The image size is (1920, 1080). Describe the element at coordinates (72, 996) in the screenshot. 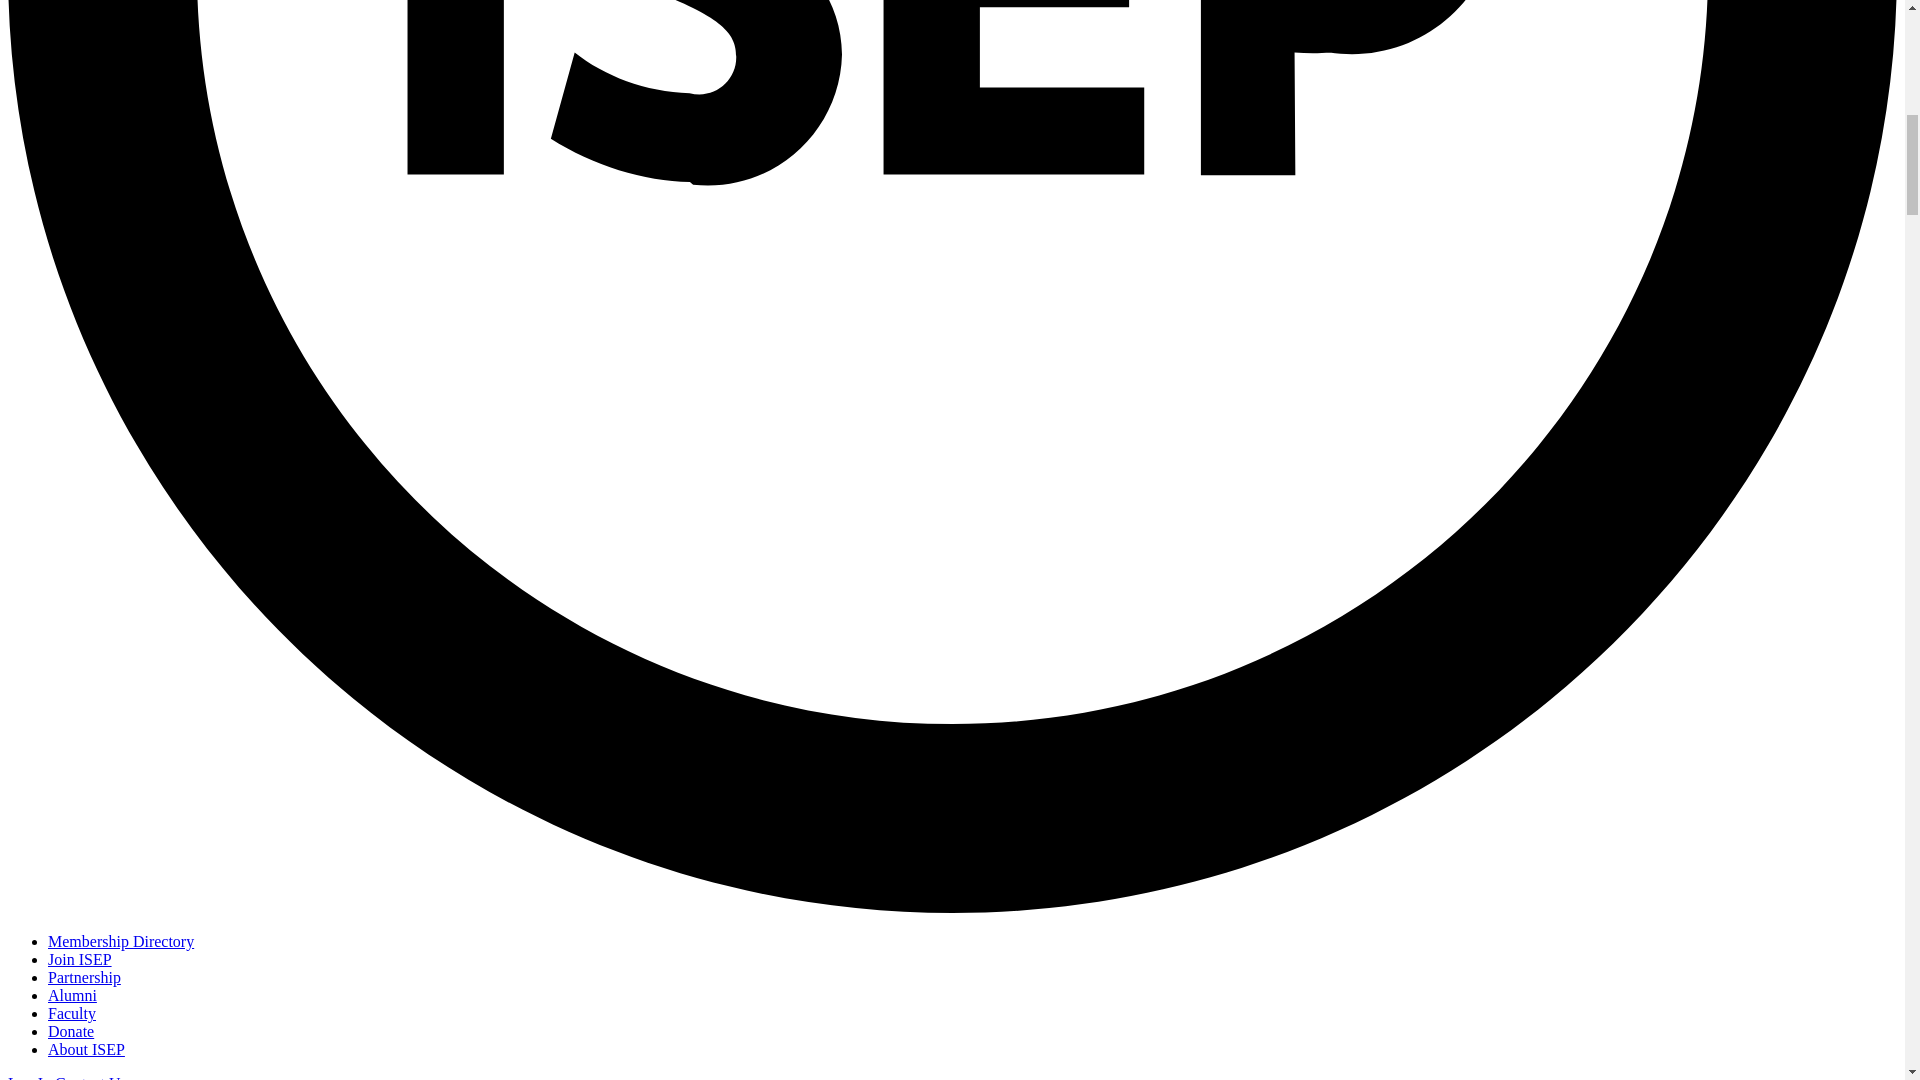

I see `Alumni` at that location.